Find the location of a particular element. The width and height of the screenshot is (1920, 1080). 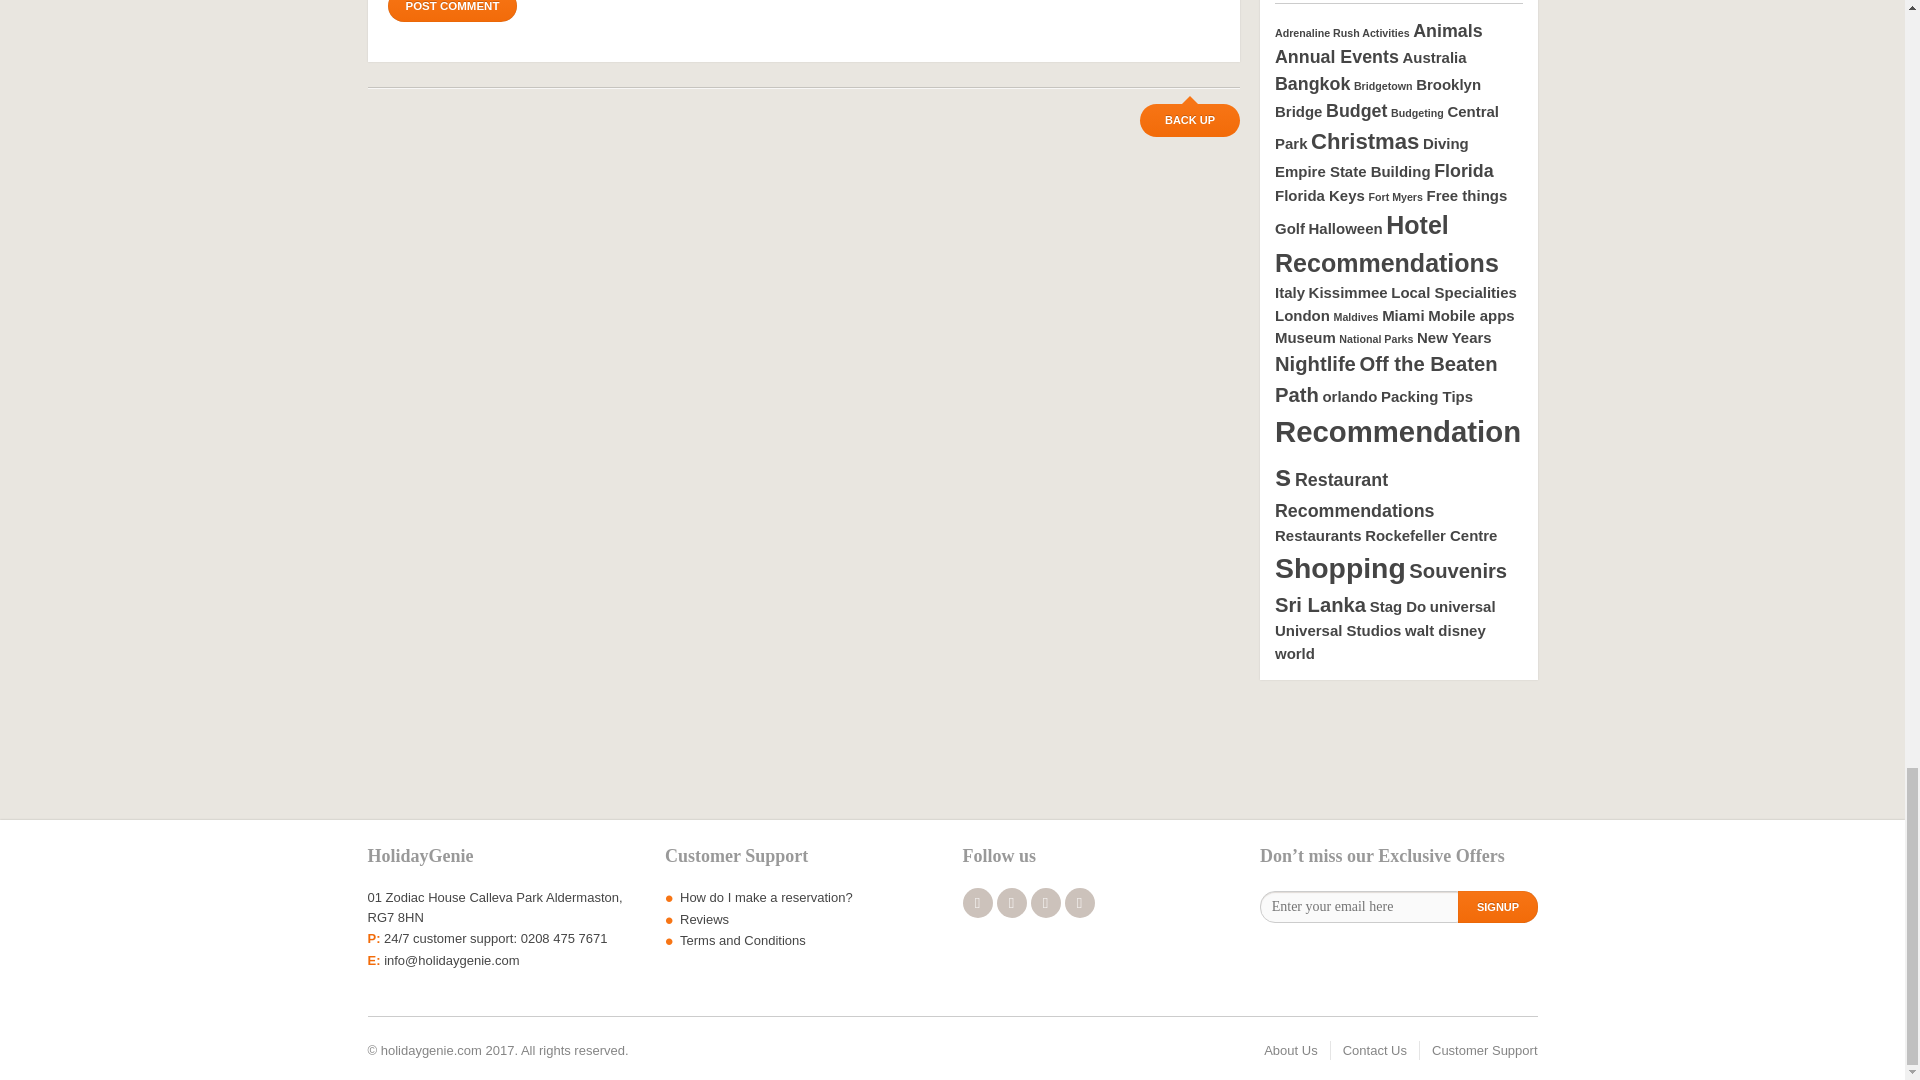

3 topics is located at coordinates (1312, 84).